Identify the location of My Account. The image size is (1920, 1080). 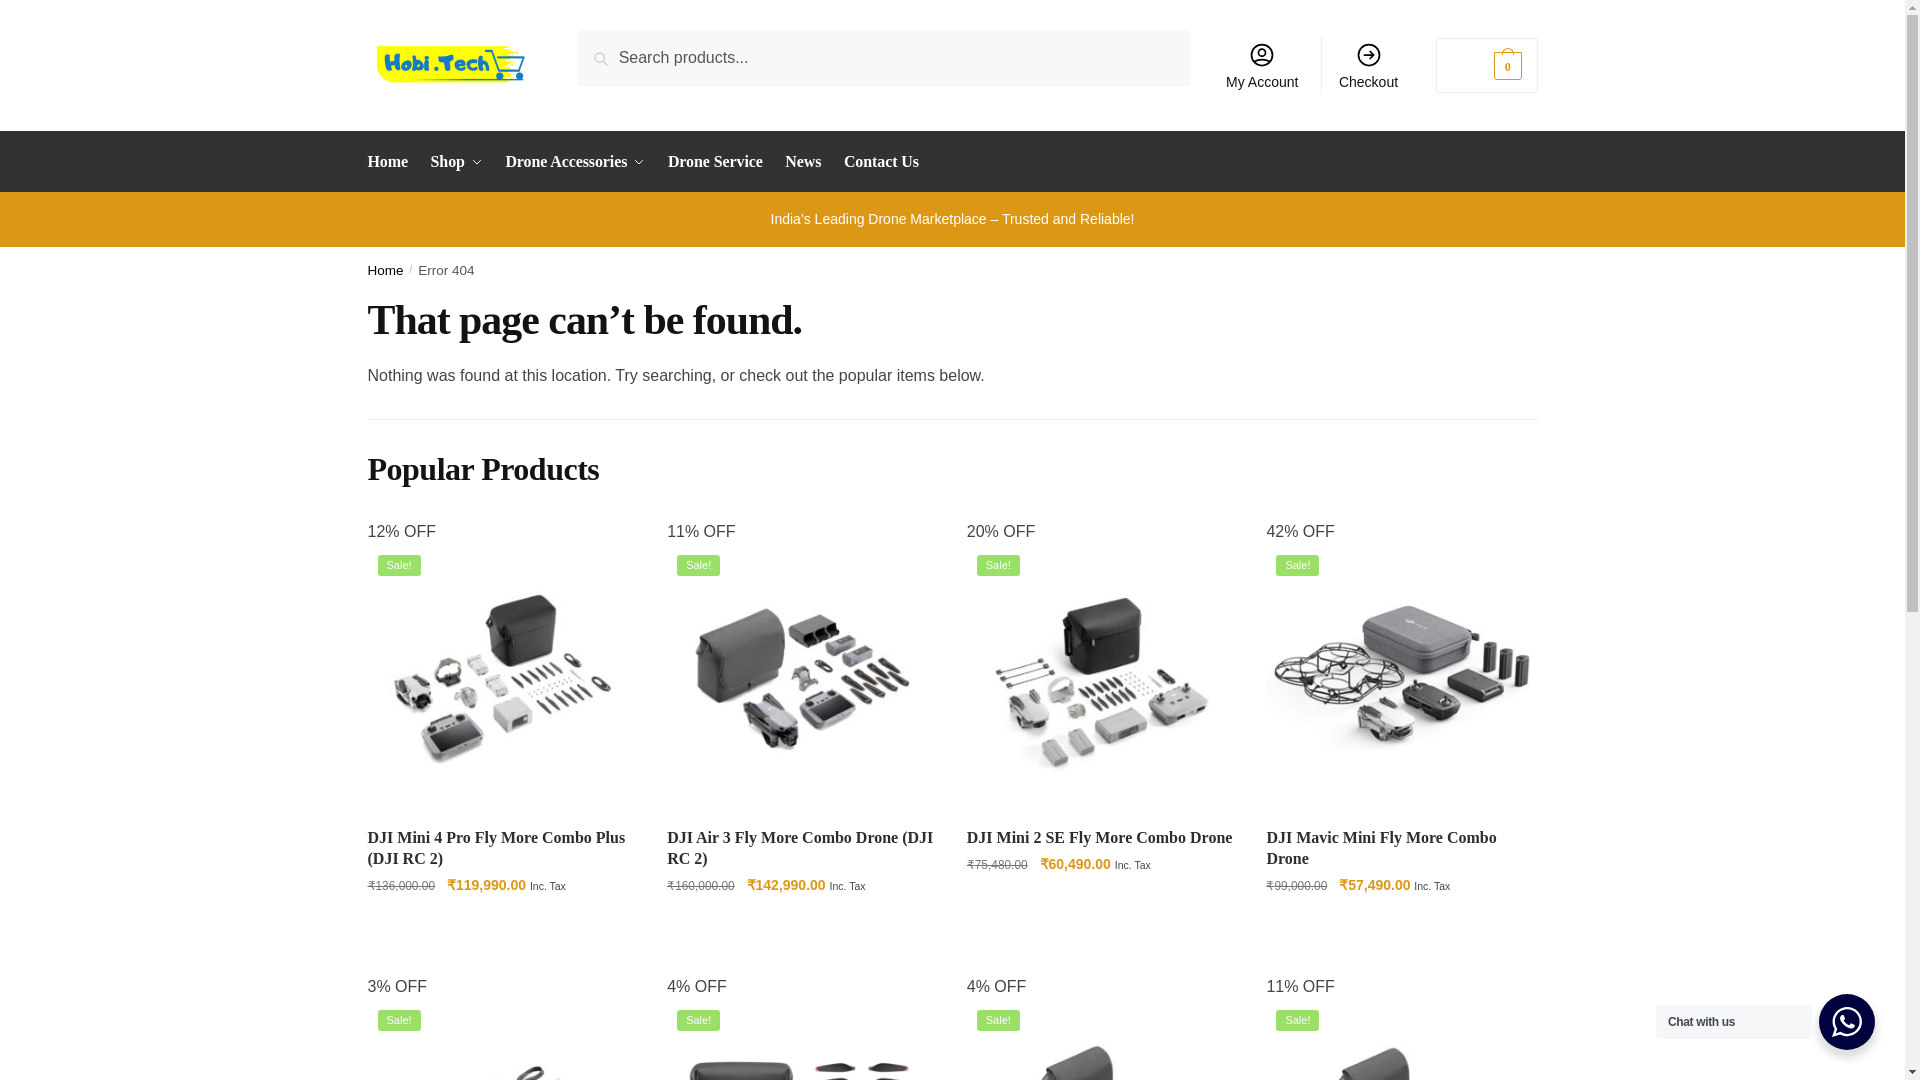
(1262, 64).